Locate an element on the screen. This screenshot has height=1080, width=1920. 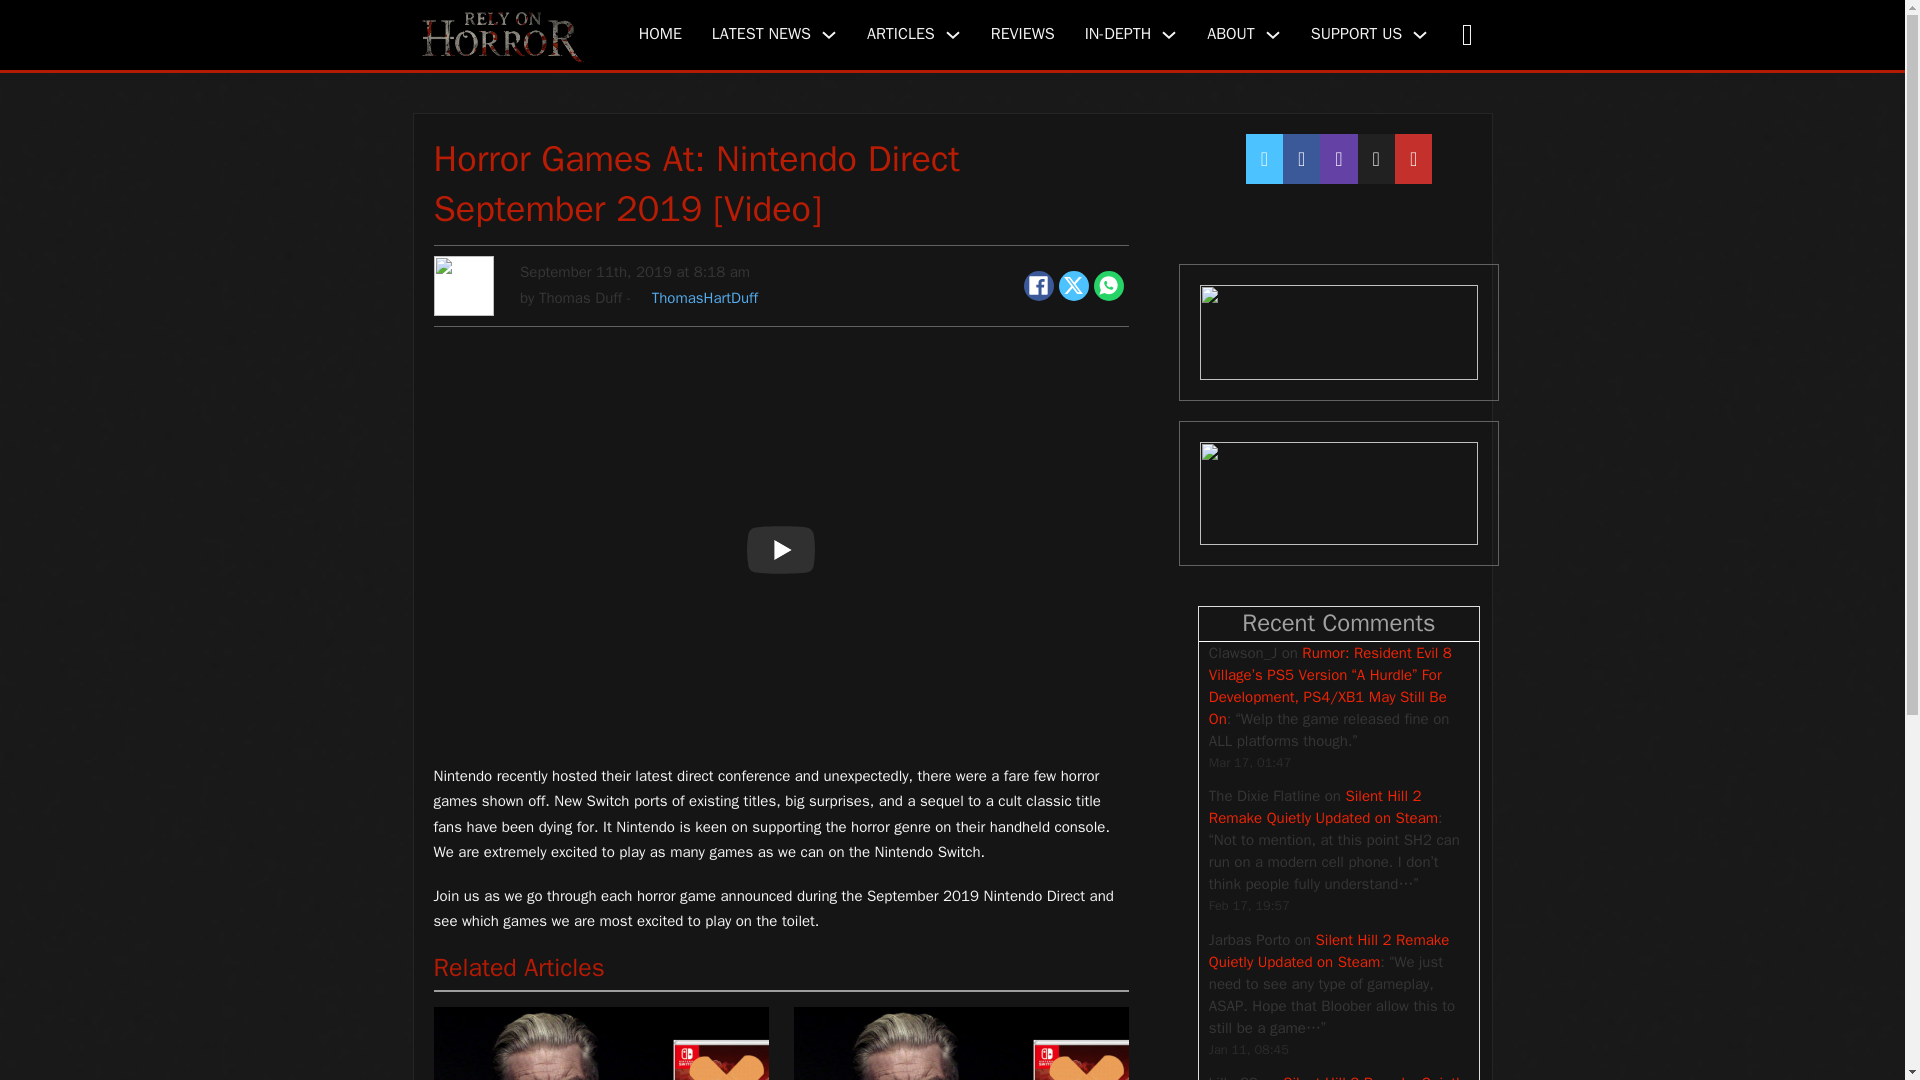
YouTube is located at coordinates (1338, 494).